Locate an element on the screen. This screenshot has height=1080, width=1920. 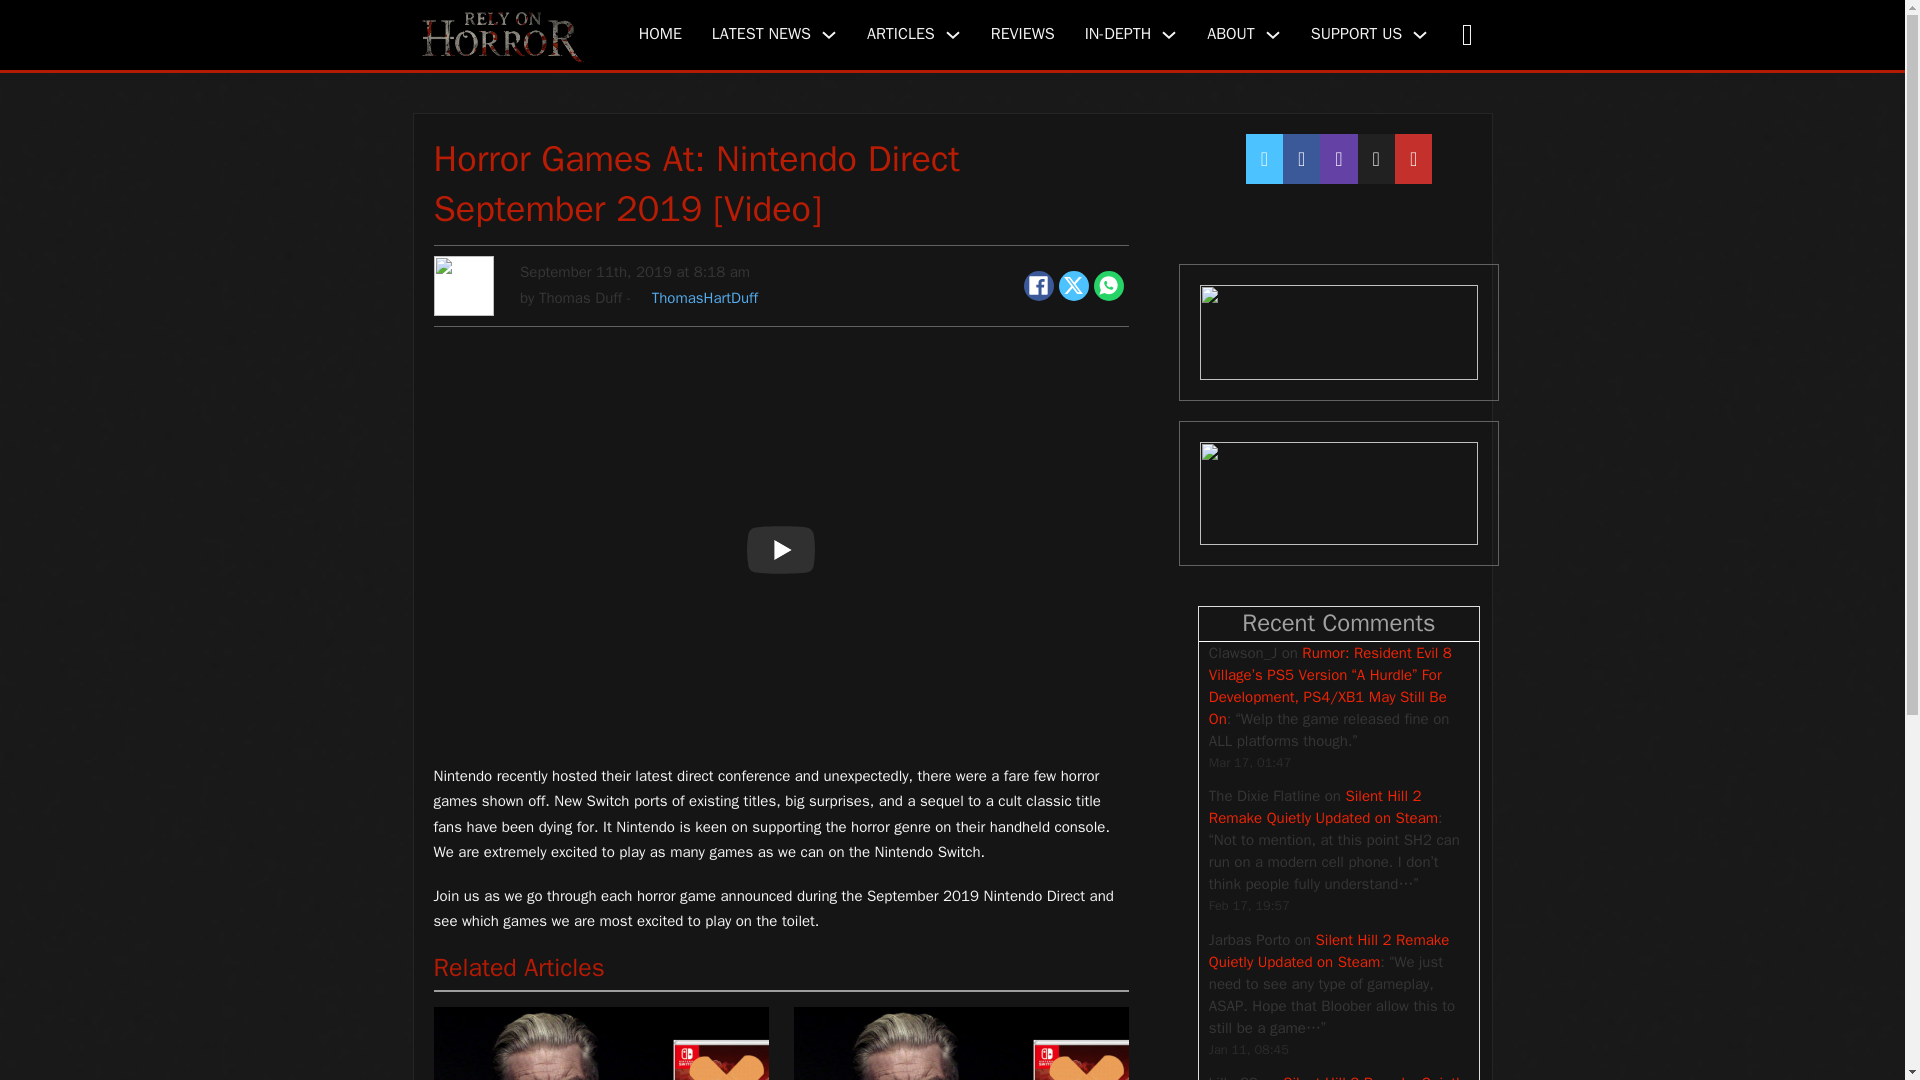
YouTube is located at coordinates (1338, 494).